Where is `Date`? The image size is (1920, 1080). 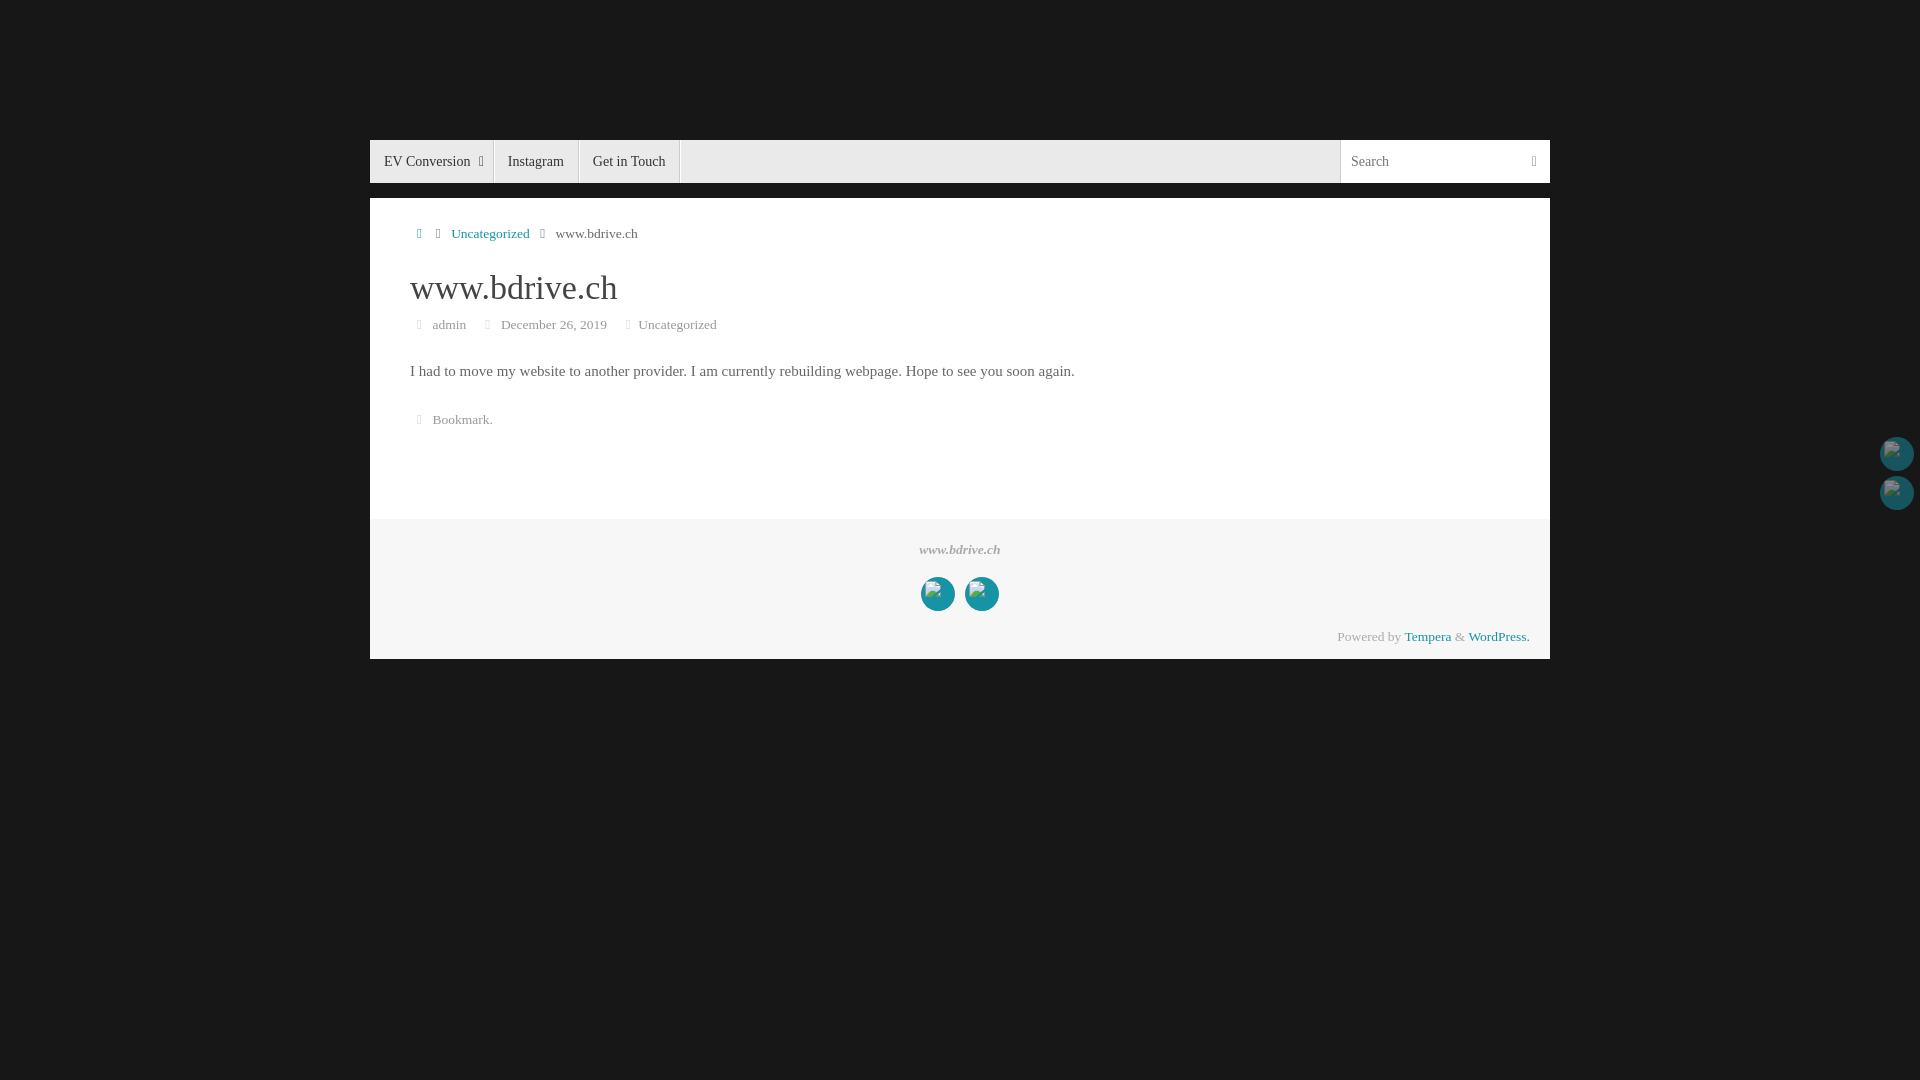
Date is located at coordinates (488, 324).